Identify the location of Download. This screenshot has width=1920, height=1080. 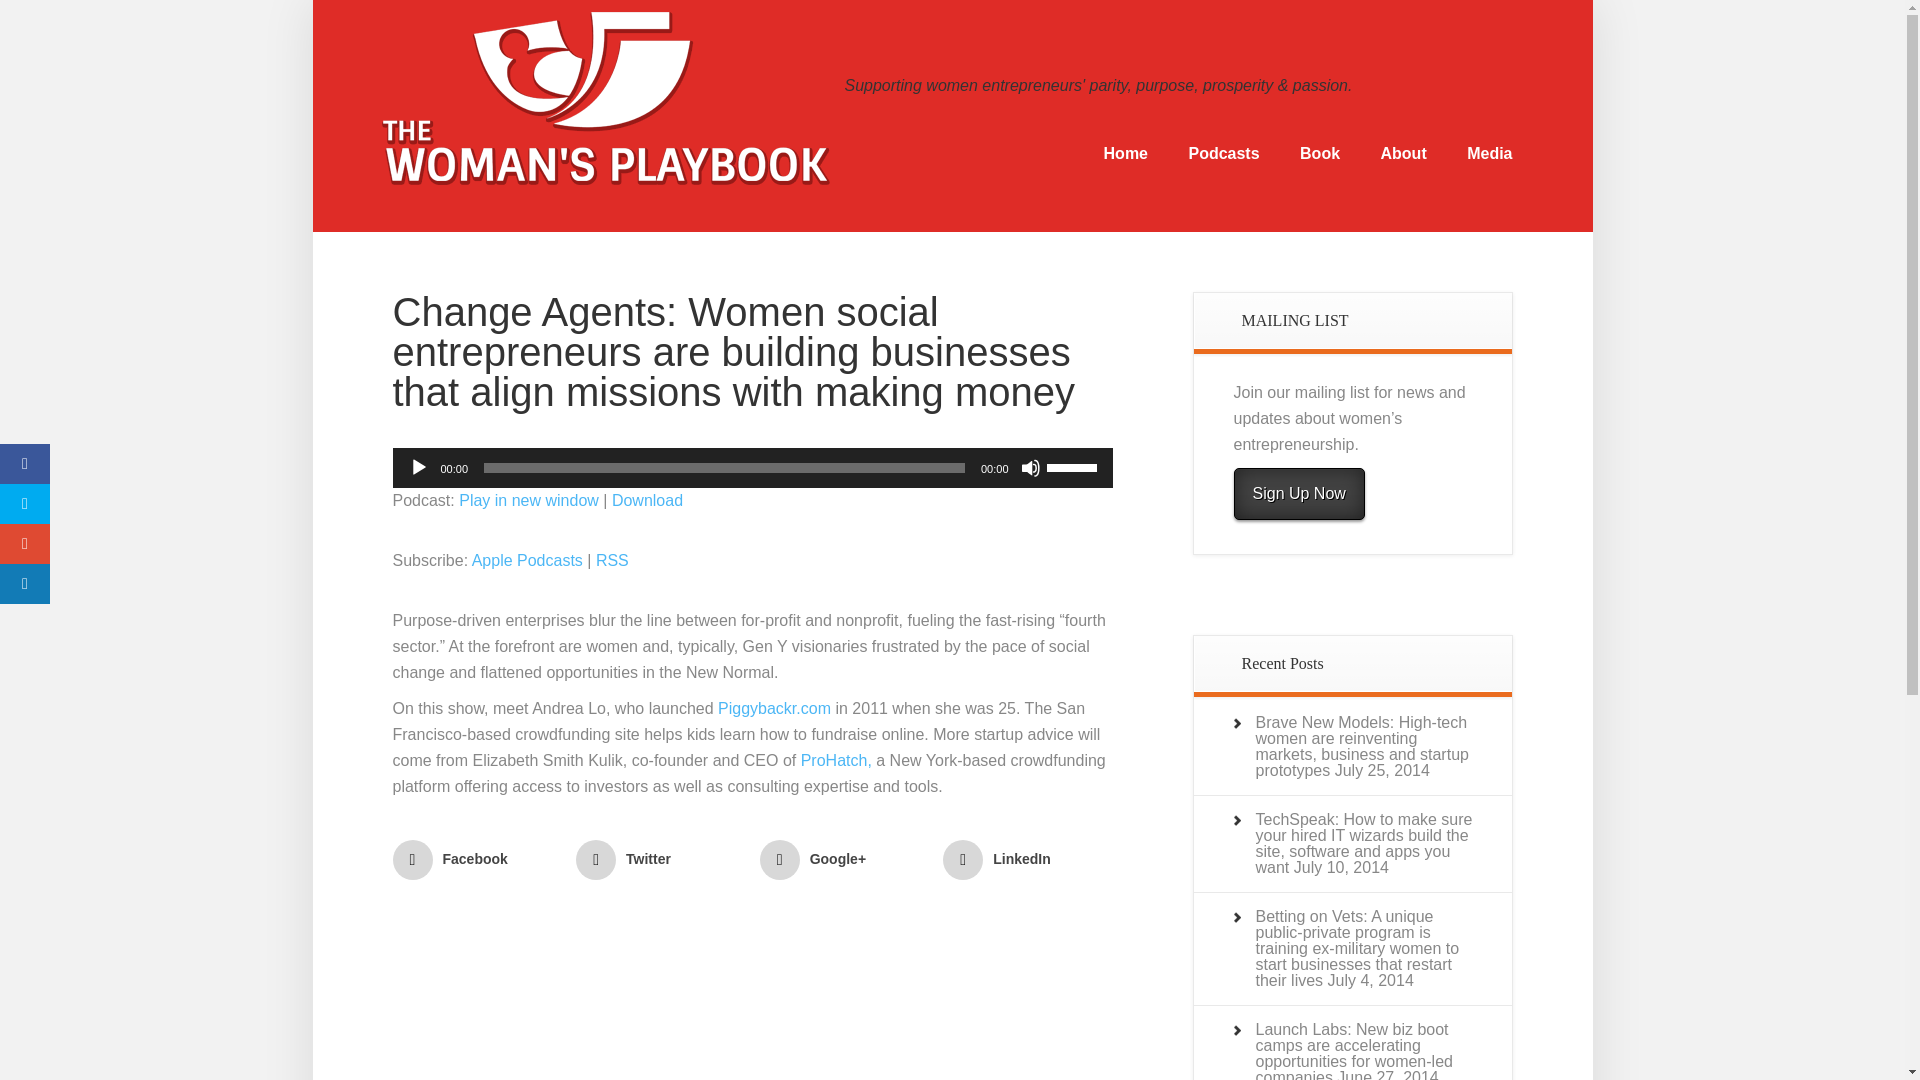
(648, 500).